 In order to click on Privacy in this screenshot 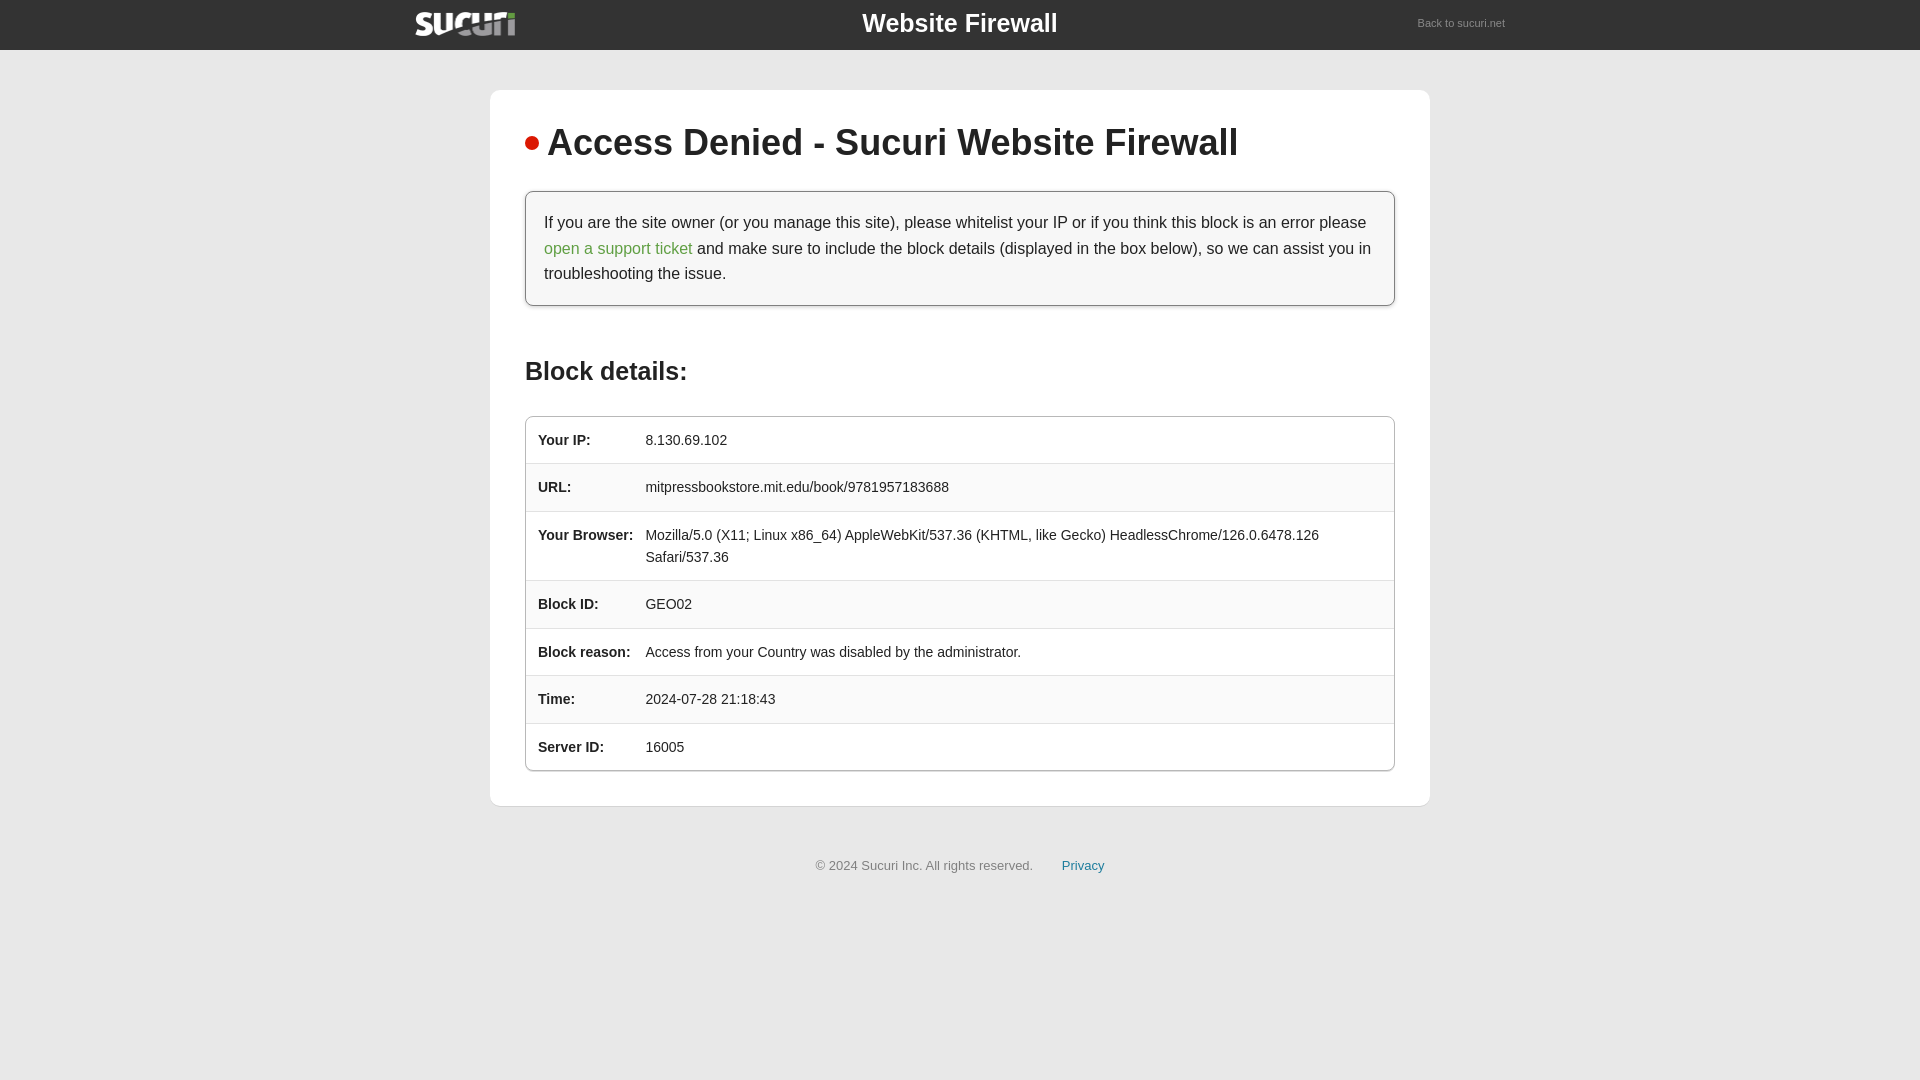, I will do `click(1083, 864)`.